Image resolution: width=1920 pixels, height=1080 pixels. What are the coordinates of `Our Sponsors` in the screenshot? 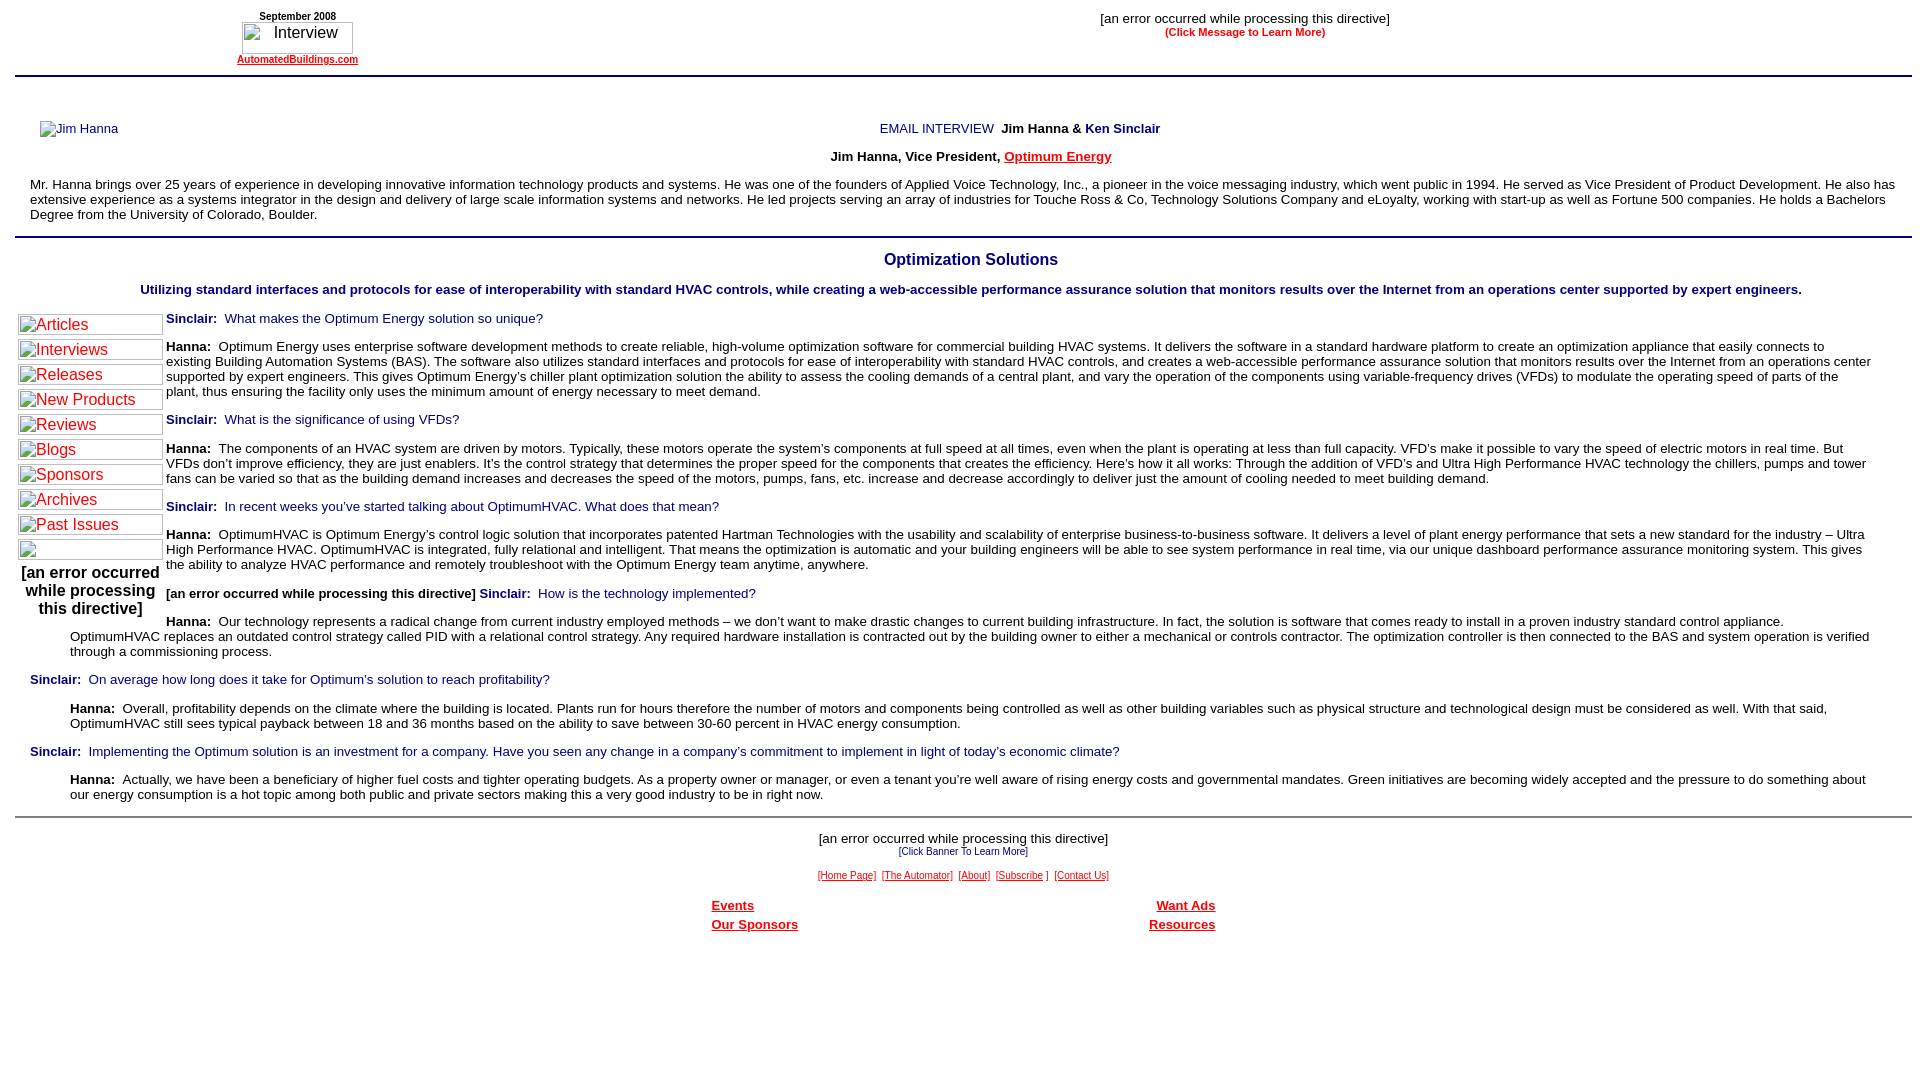 It's located at (755, 924).